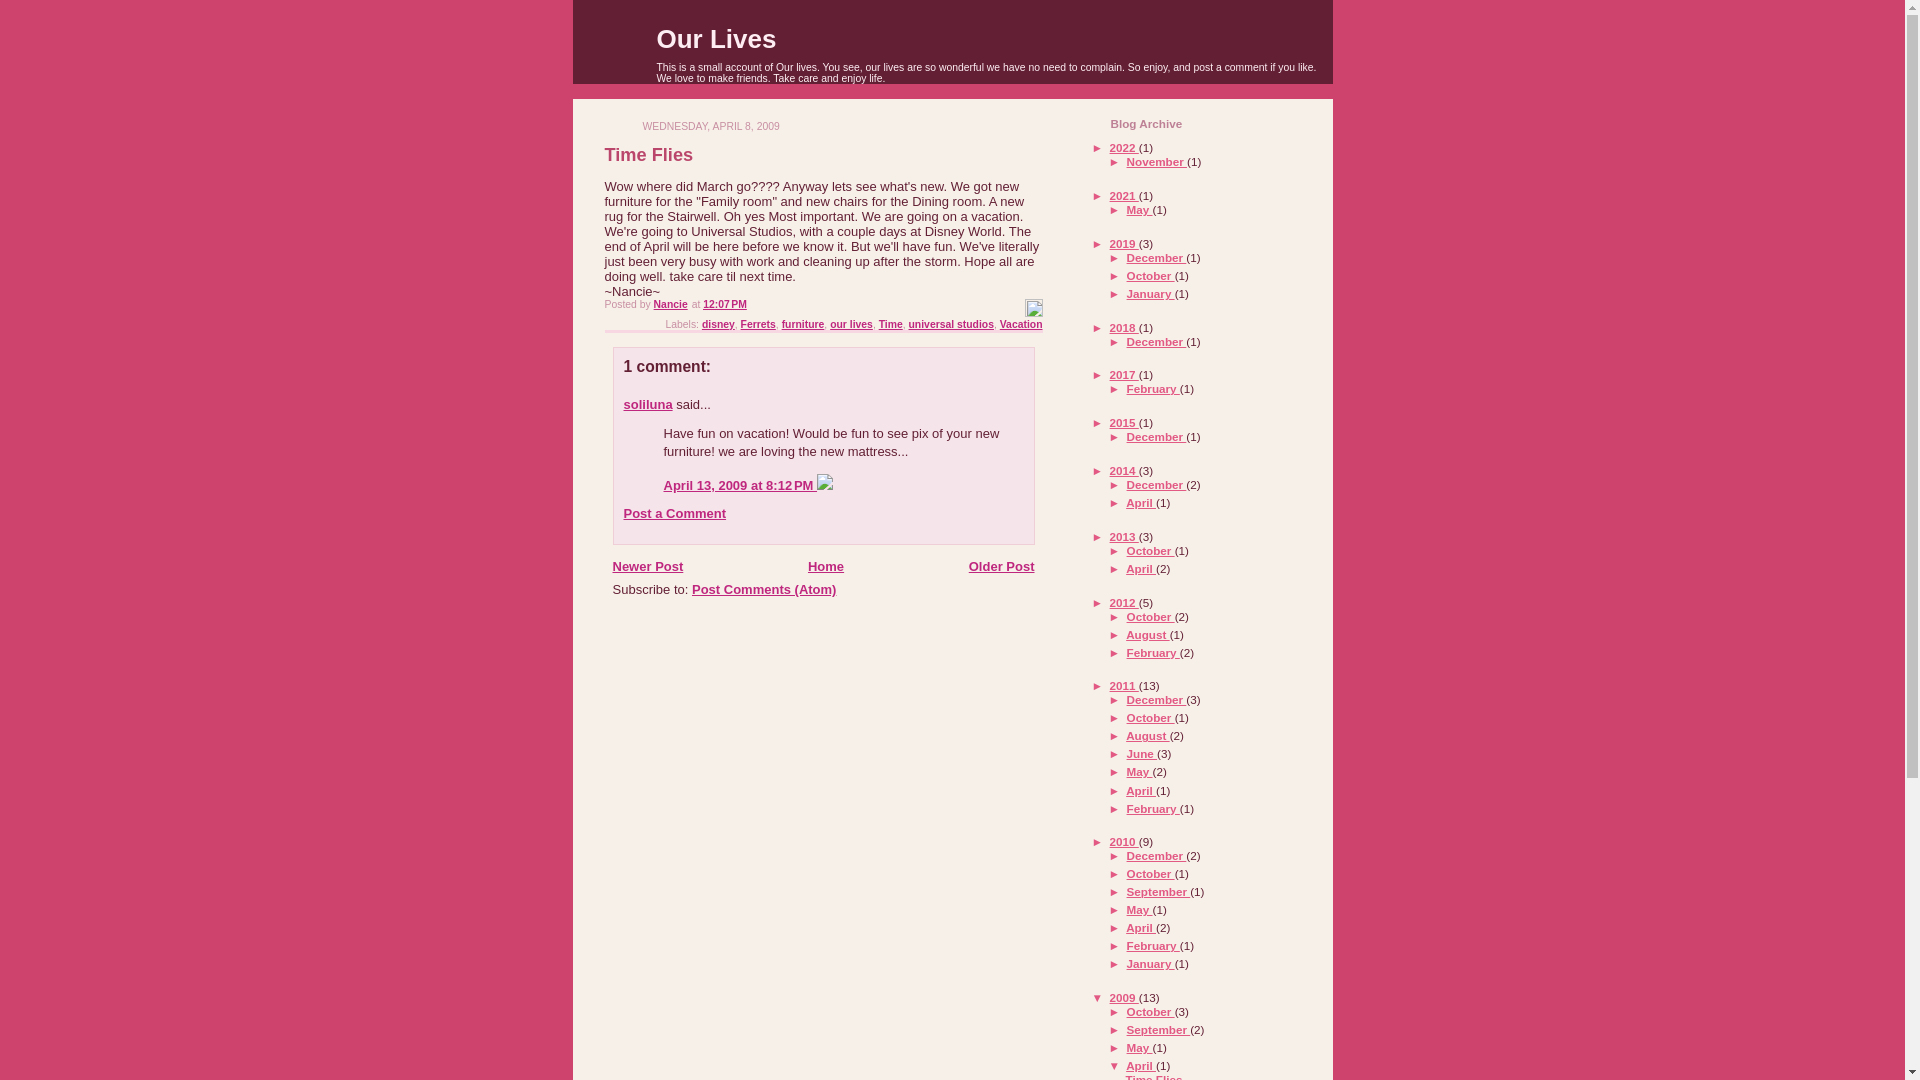  What do you see at coordinates (676, 513) in the screenshot?
I see `Post a Comment` at bounding box center [676, 513].